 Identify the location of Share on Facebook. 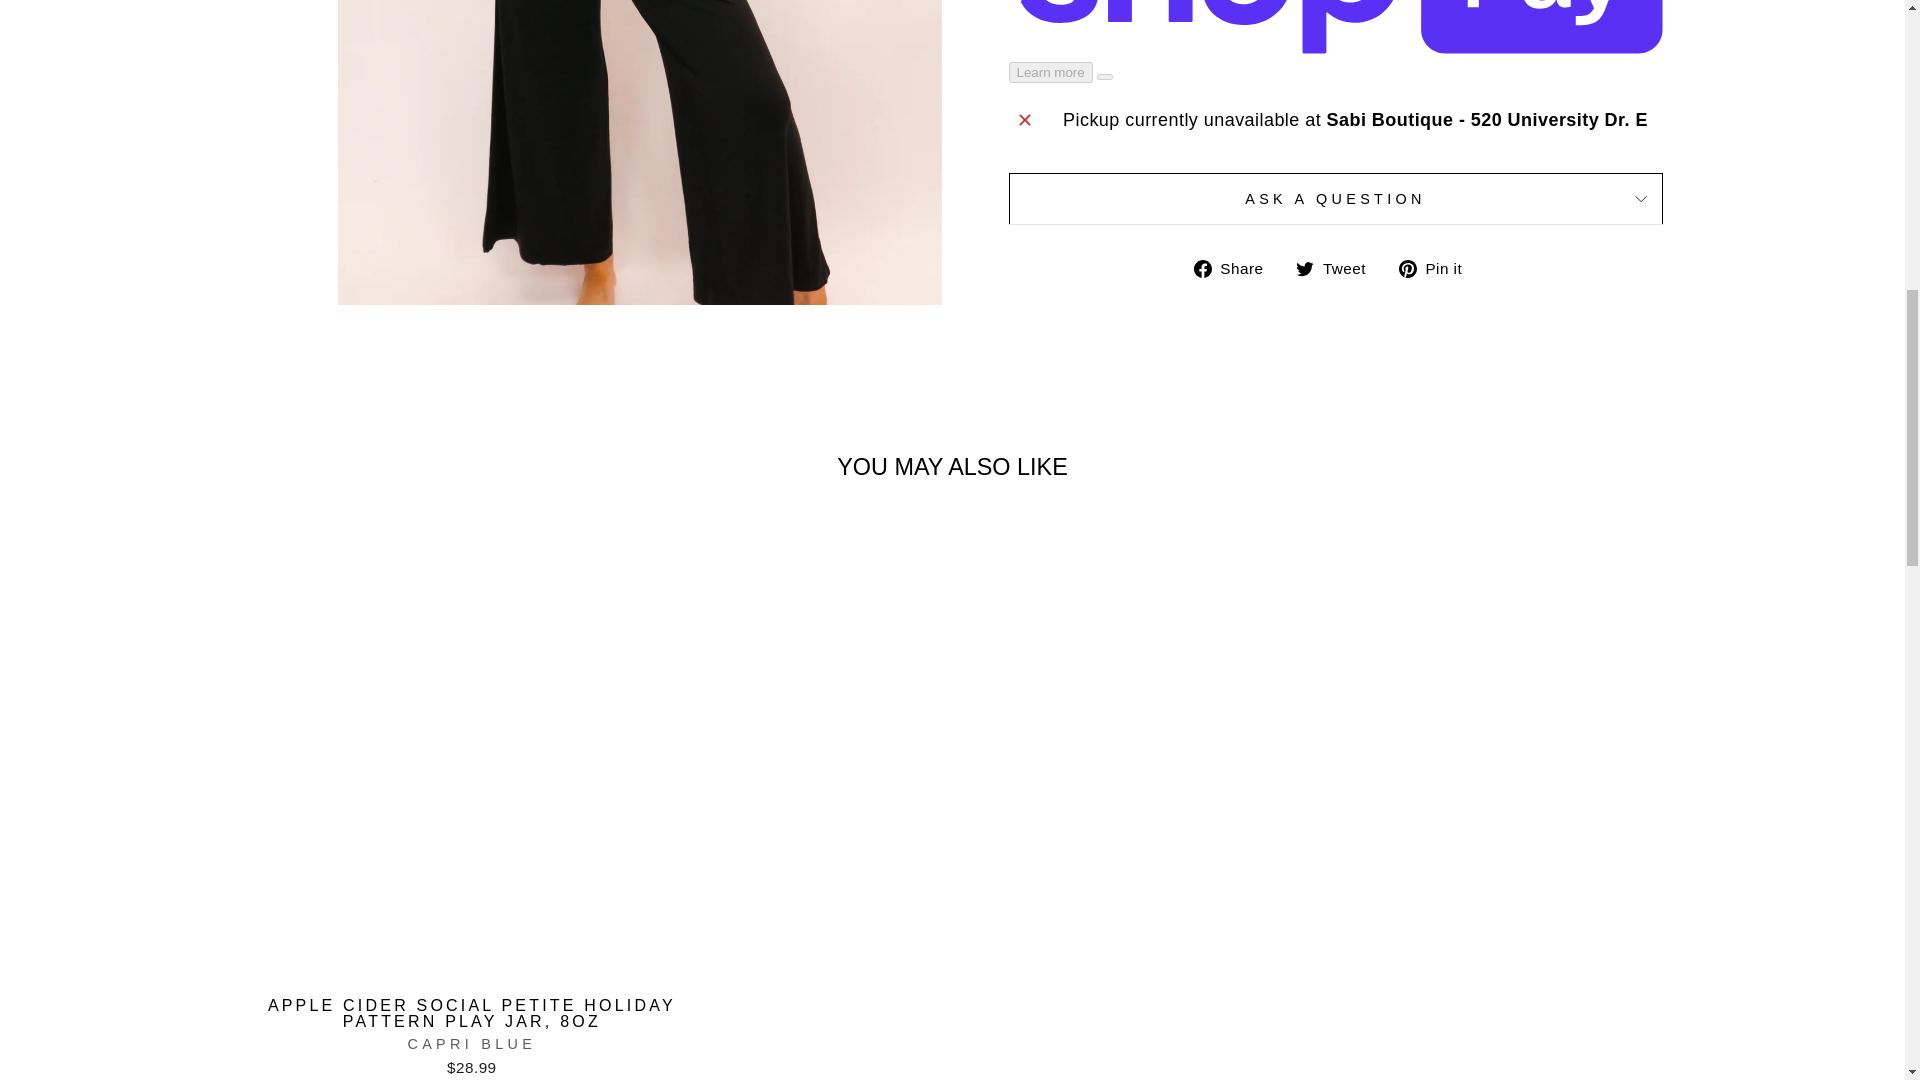
(1236, 266).